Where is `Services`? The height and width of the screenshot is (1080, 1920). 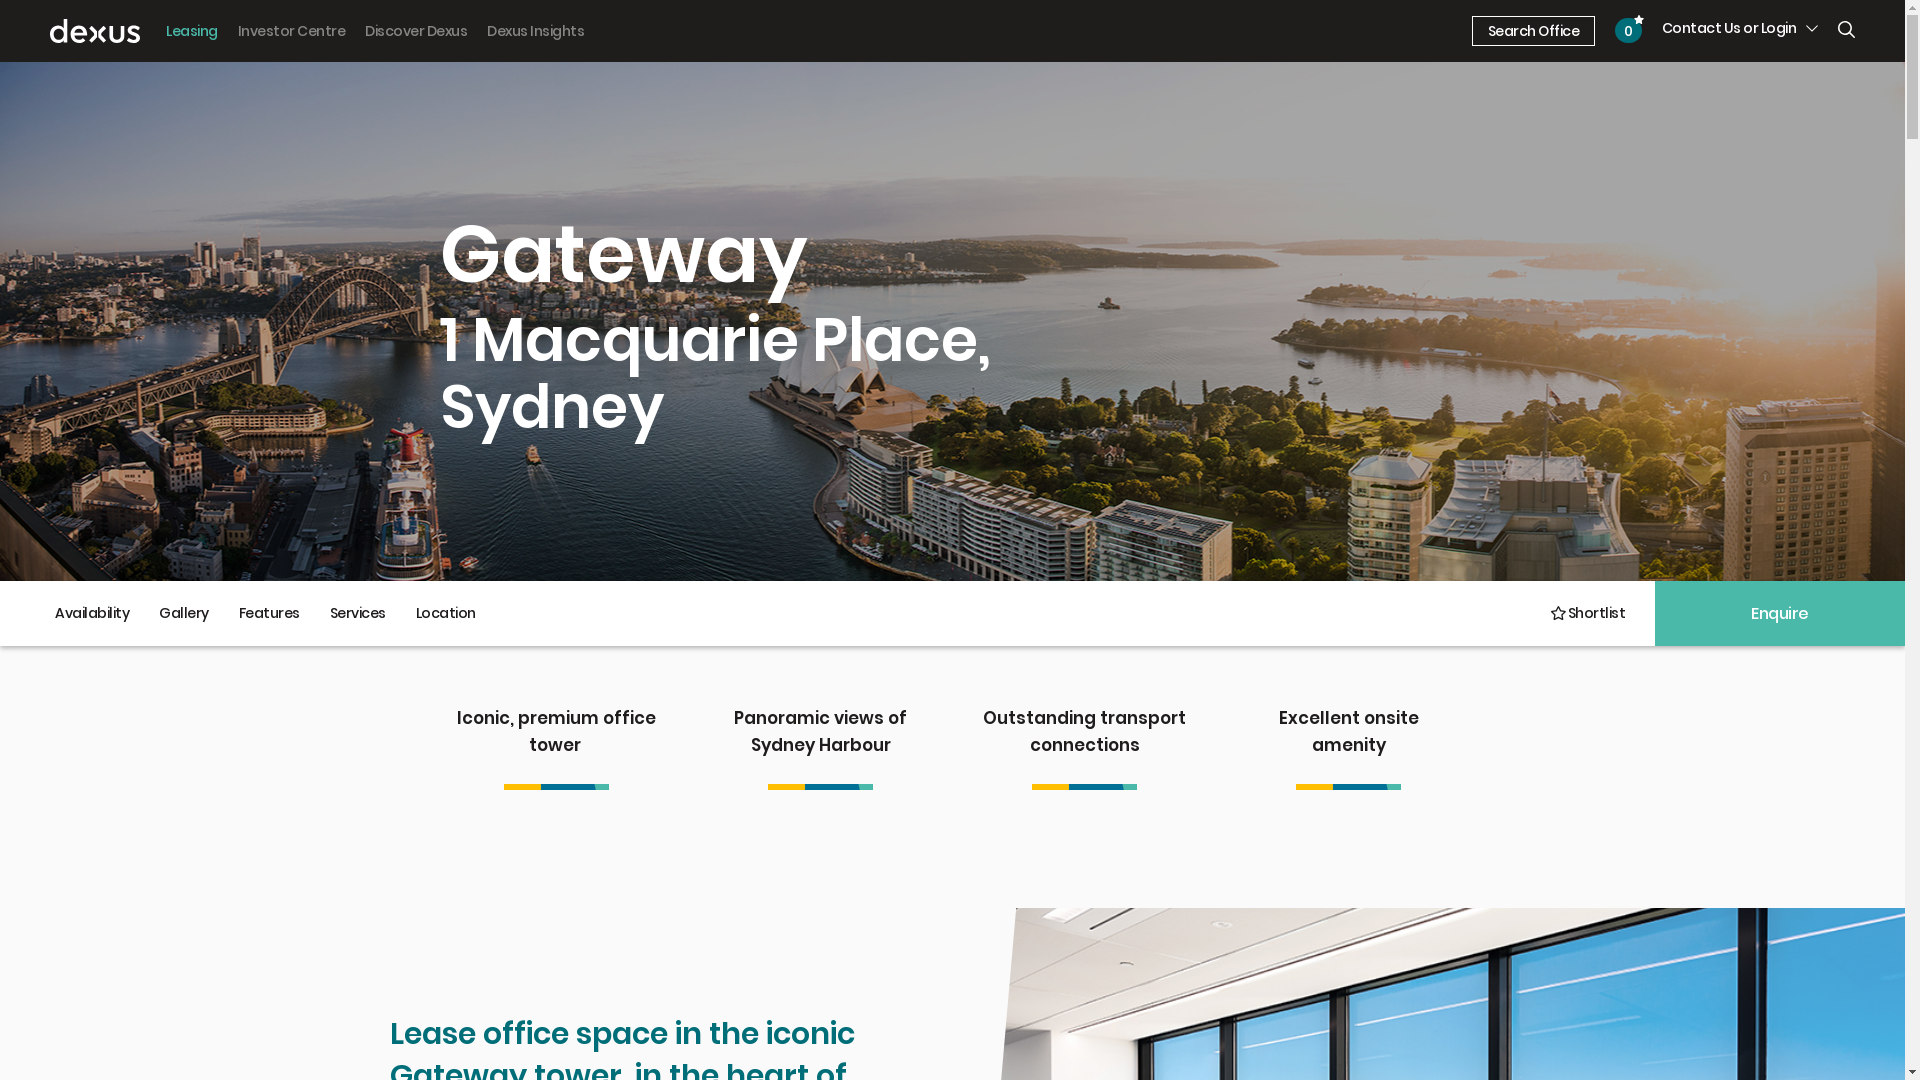
Services is located at coordinates (357, 614).